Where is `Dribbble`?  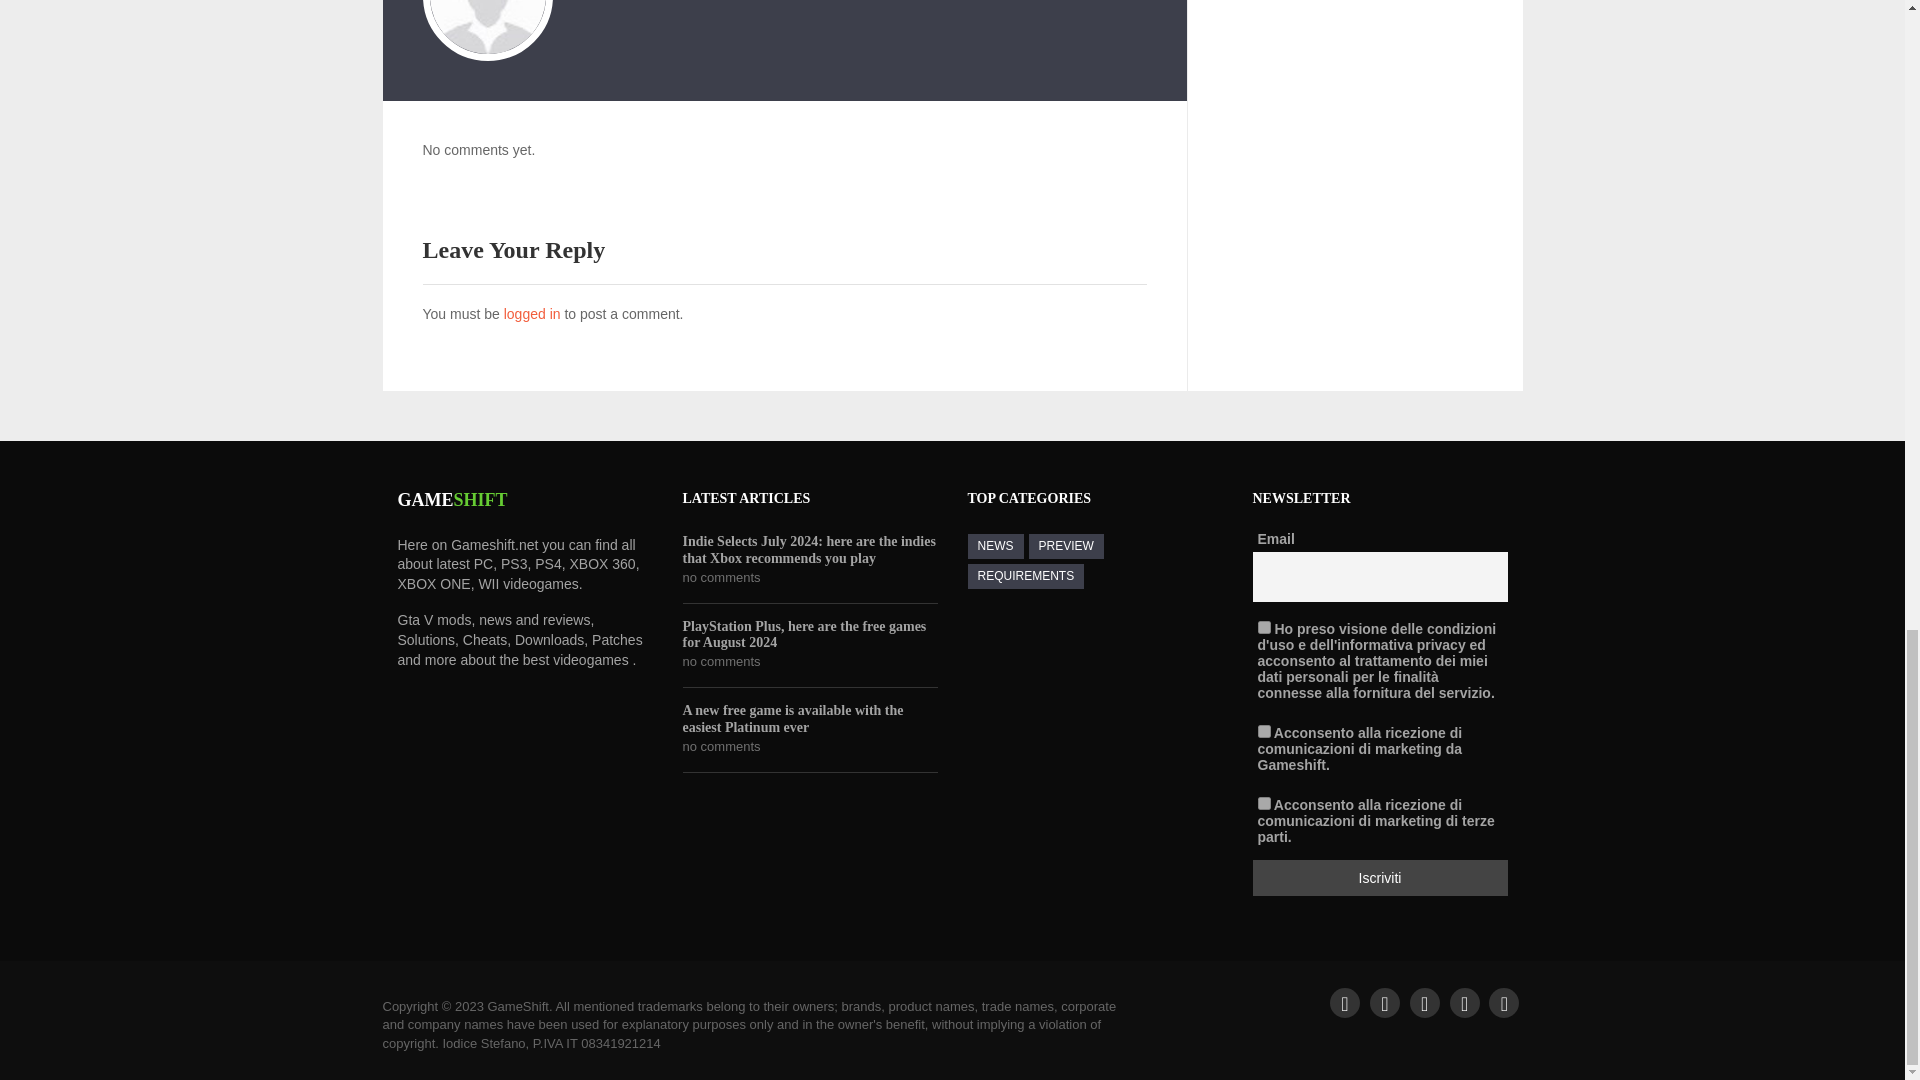
Dribbble is located at coordinates (1424, 1003).